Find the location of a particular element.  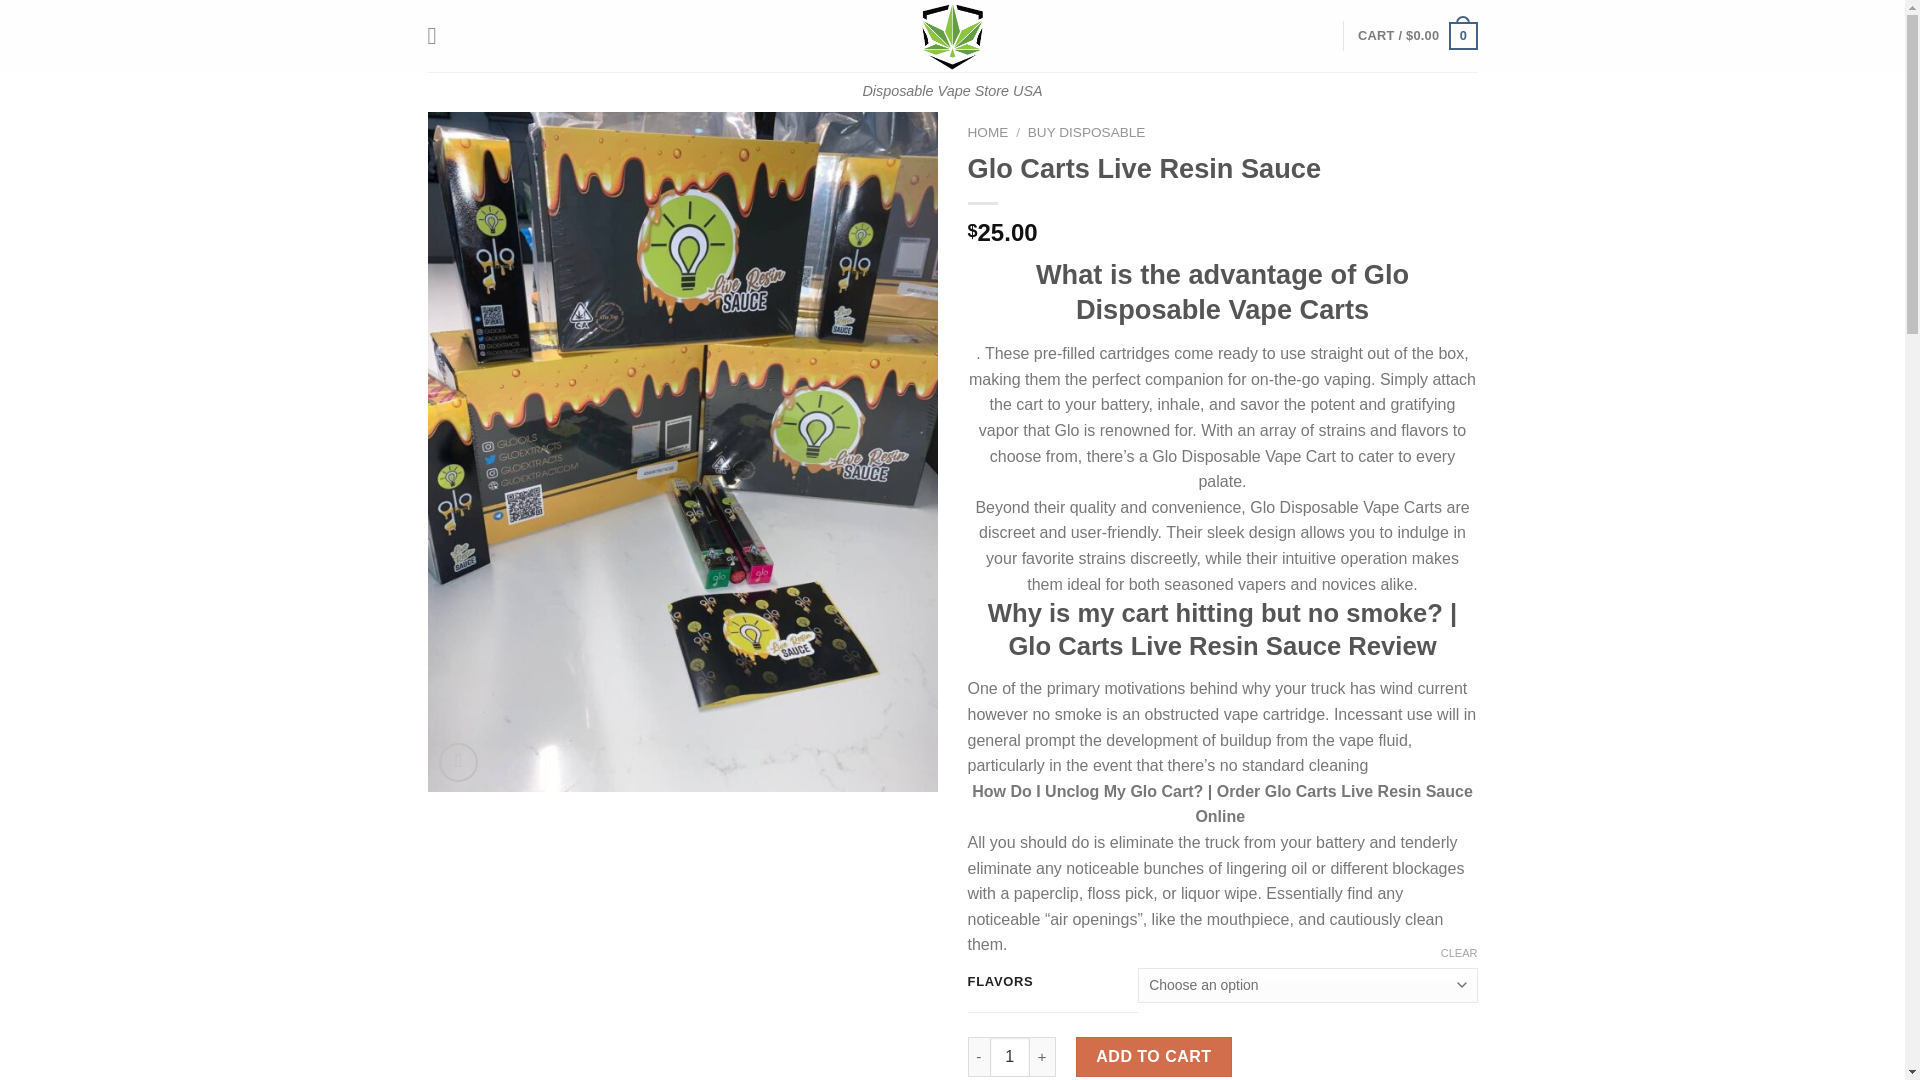

BUY DISPOSABLE is located at coordinates (1086, 132).